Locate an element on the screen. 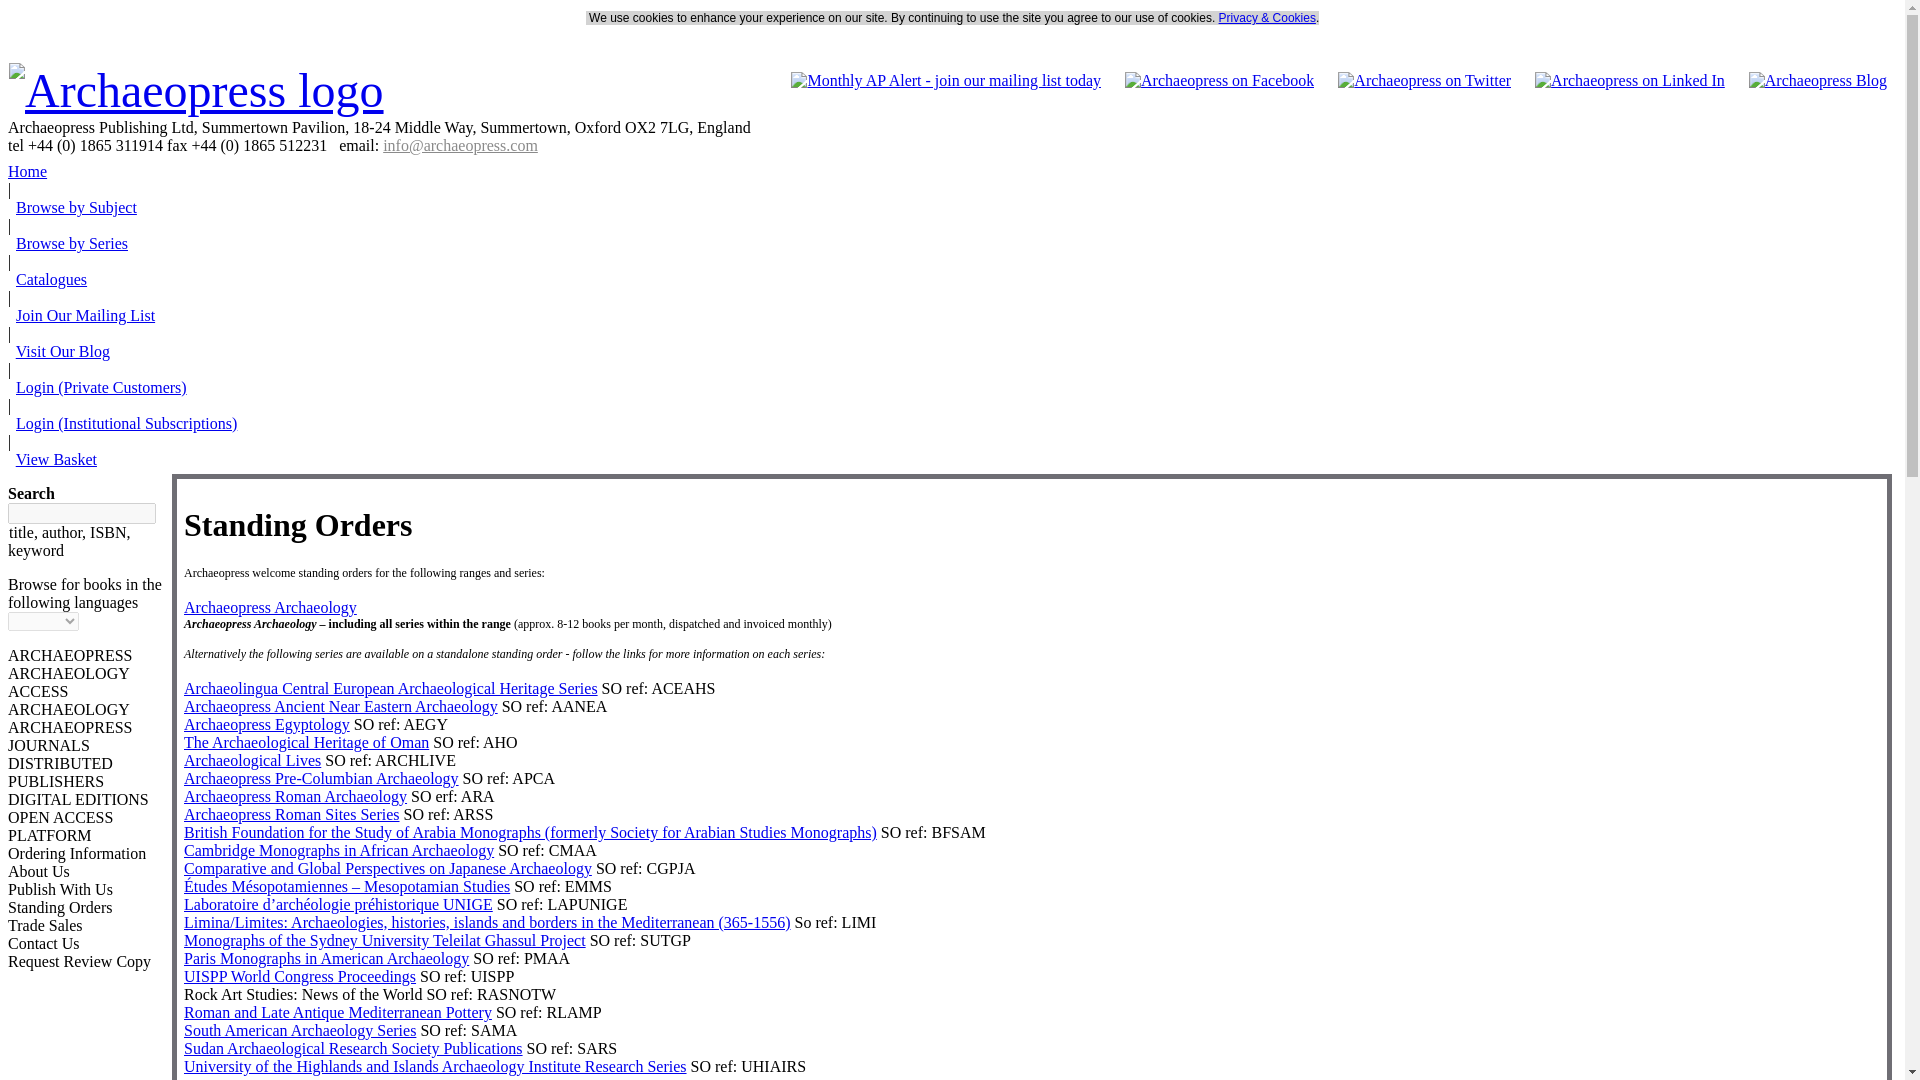 The image size is (1920, 1080). Archaeological Lives is located at coordinates (252, 760).